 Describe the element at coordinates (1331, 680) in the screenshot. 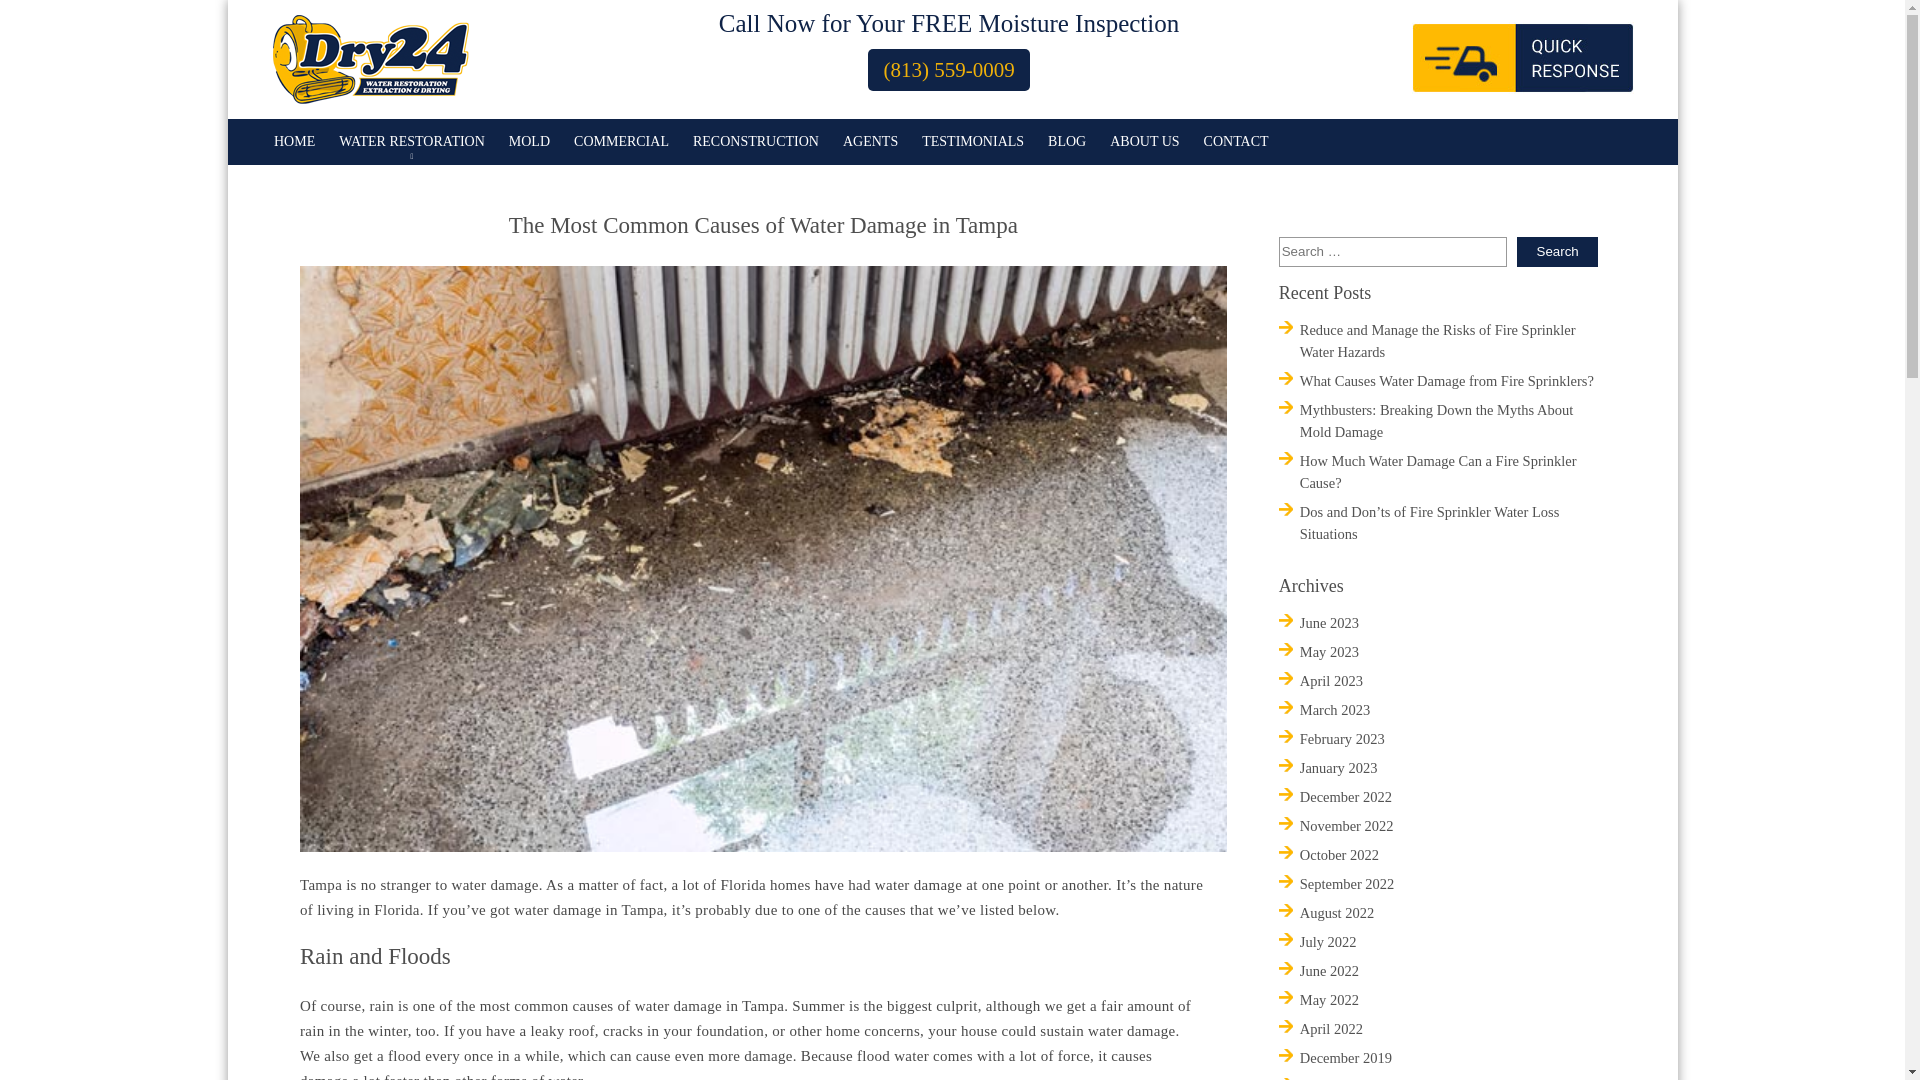

I see `April 2023` at that location.